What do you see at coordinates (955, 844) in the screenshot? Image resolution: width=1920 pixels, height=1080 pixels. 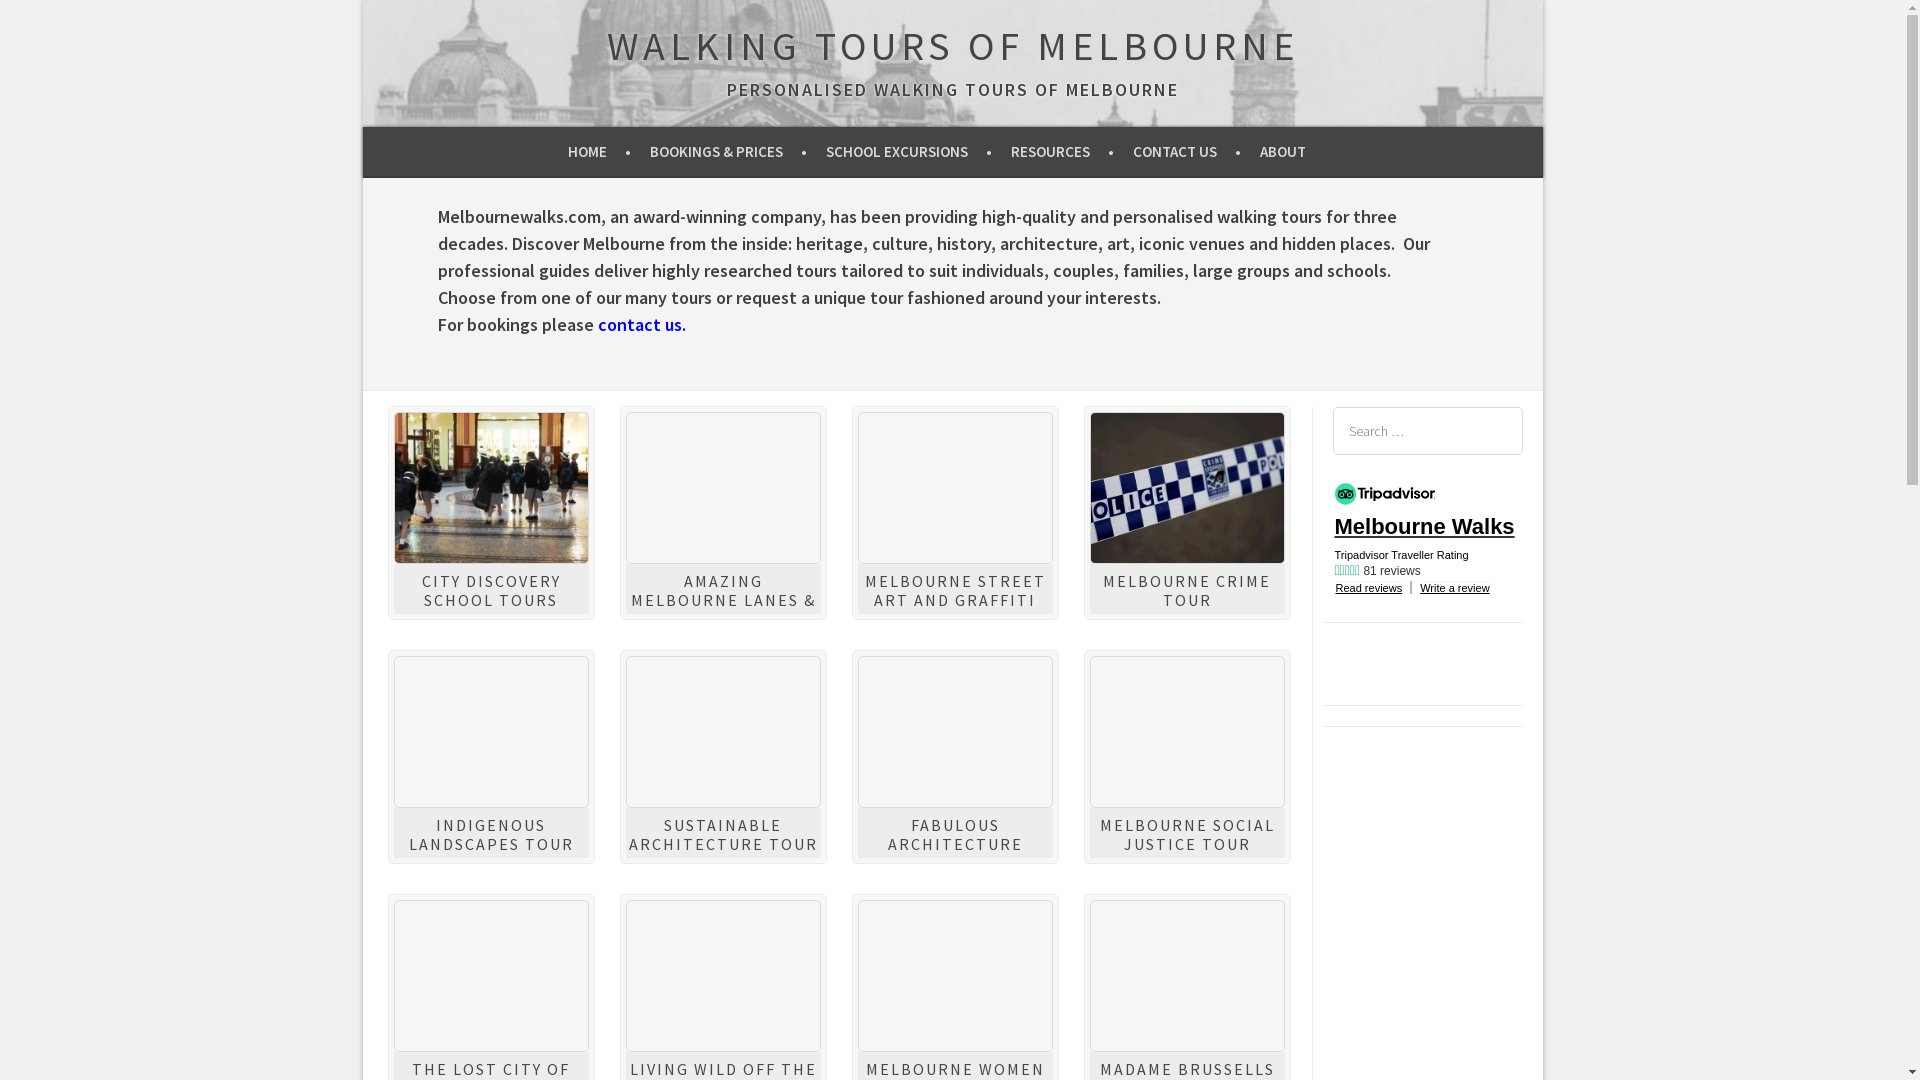 I see `FABULOUS ARCHITECTURE MELBOURNE TOUR` at bounding box center [955, 844].